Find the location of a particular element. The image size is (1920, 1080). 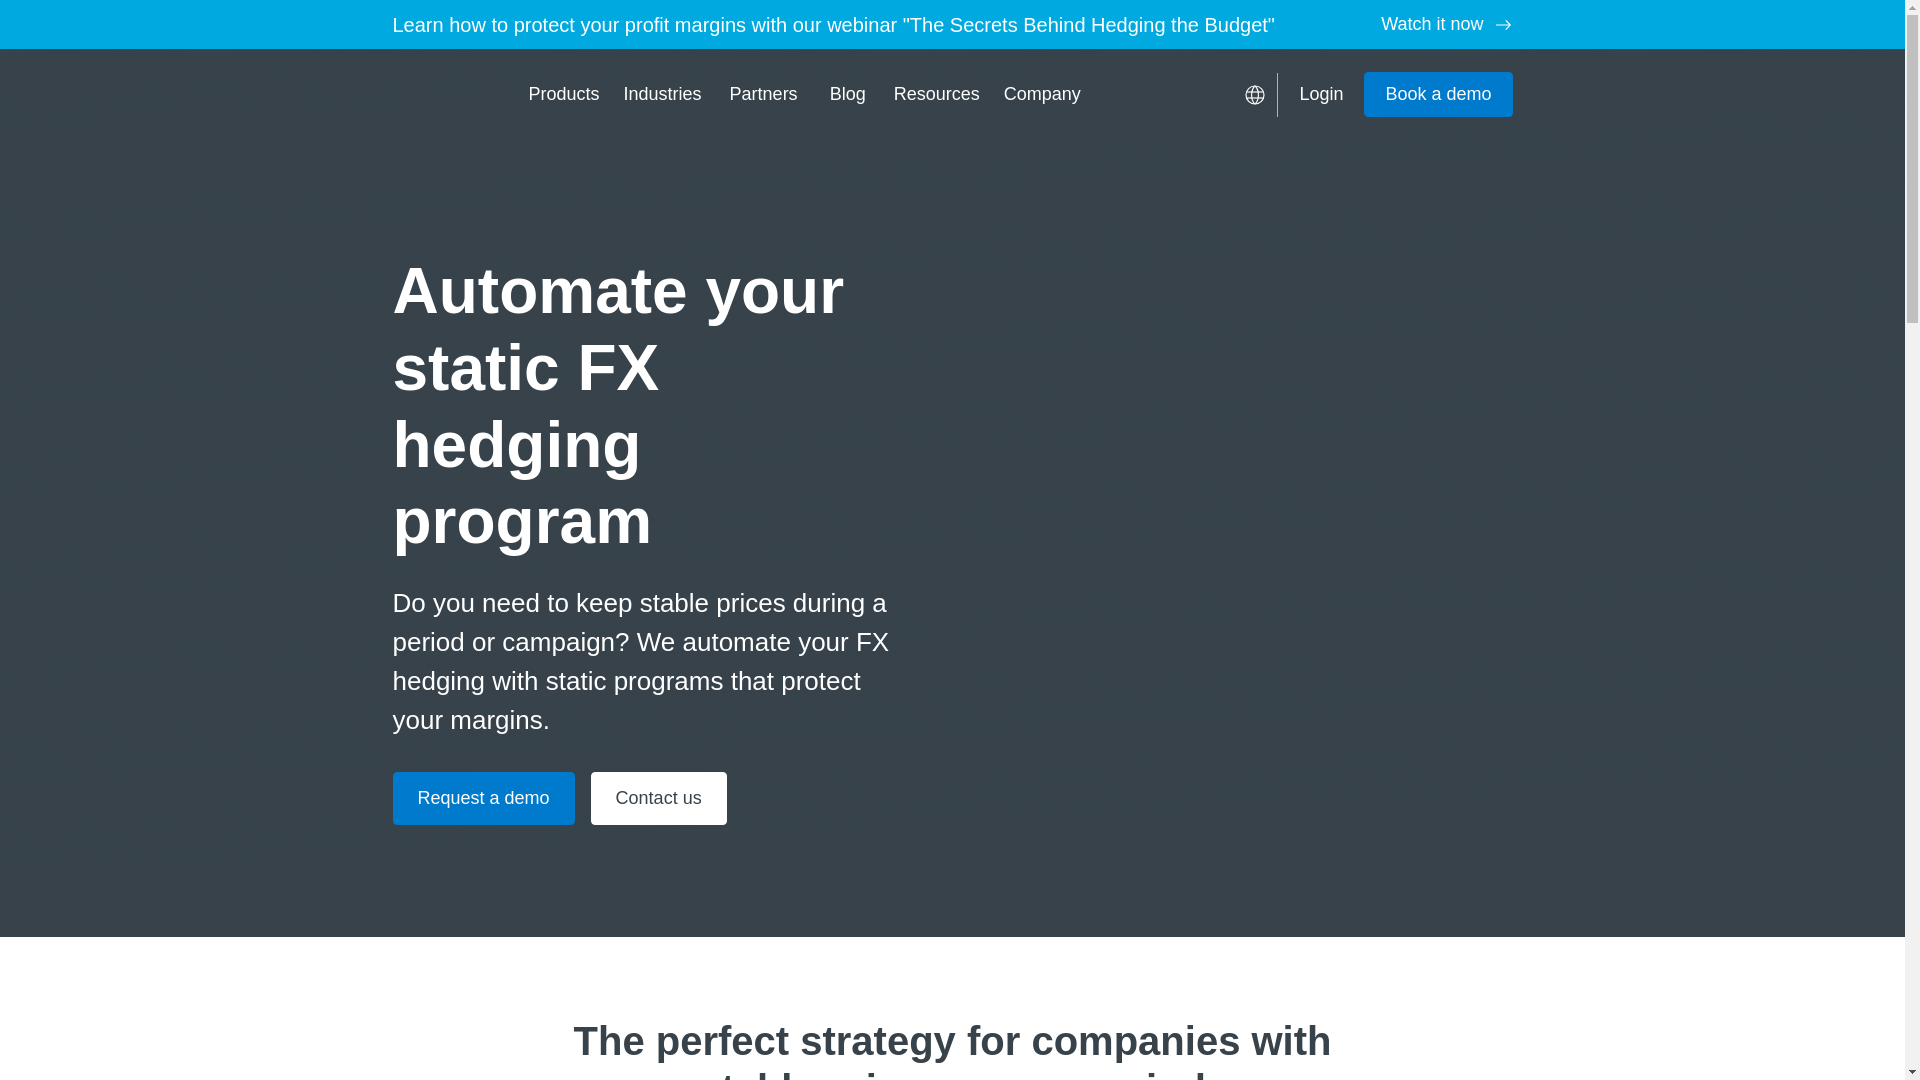

Partners is located at coordinates (764, 94).